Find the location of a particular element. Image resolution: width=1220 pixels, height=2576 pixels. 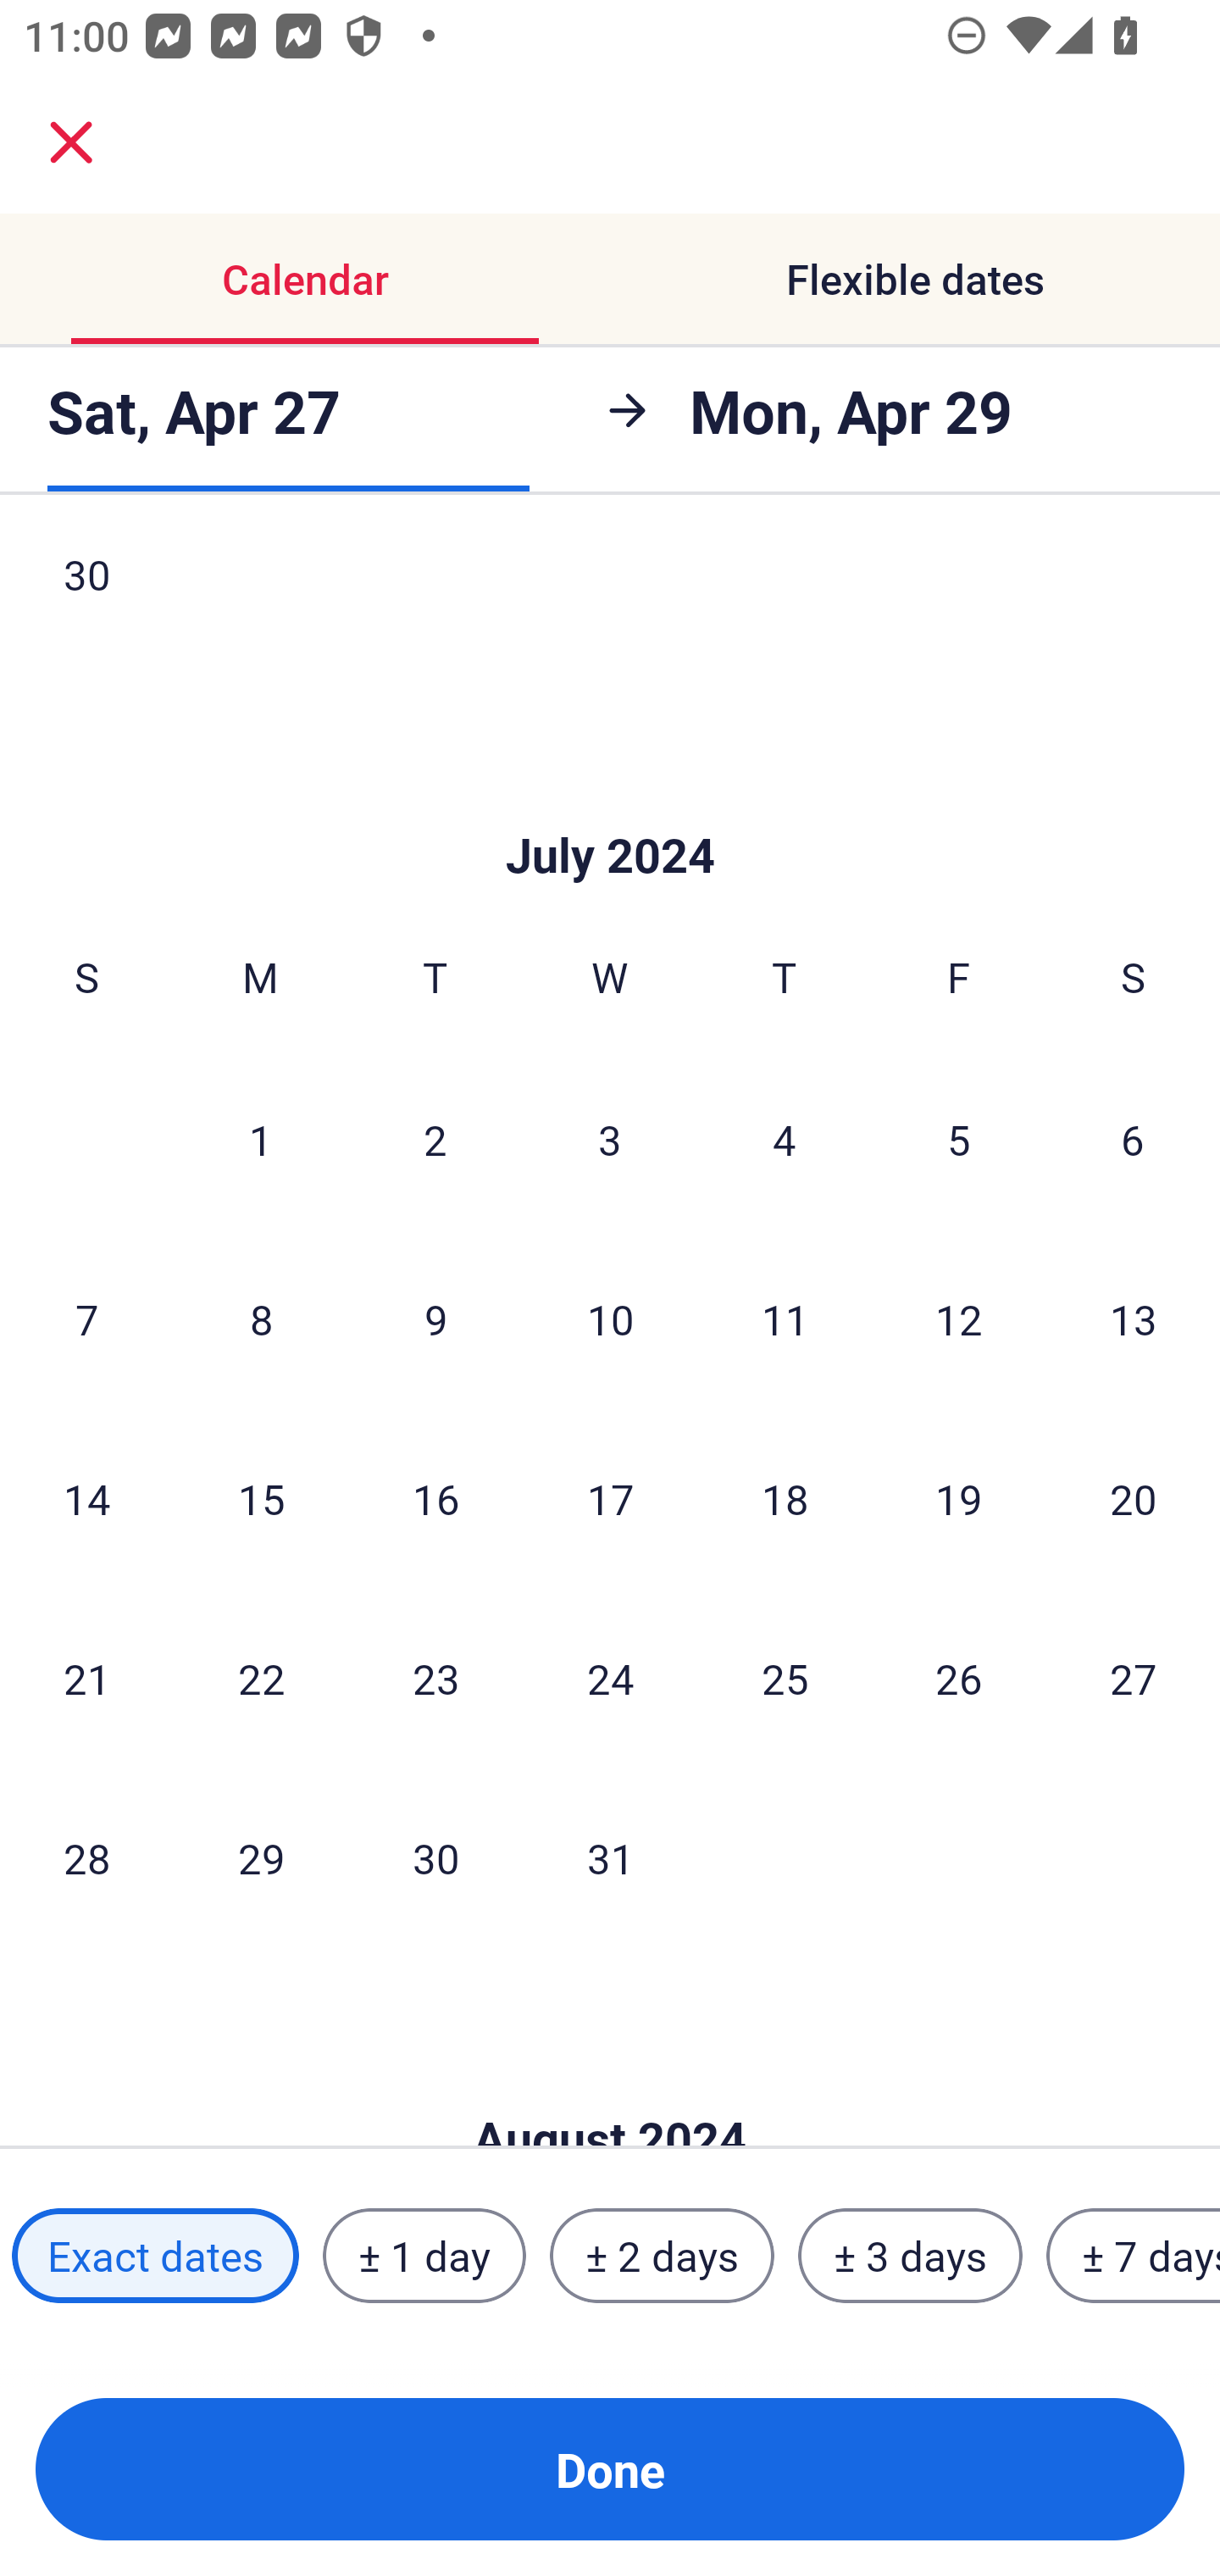

± 7 days is located at coordinates (1134, 2255).